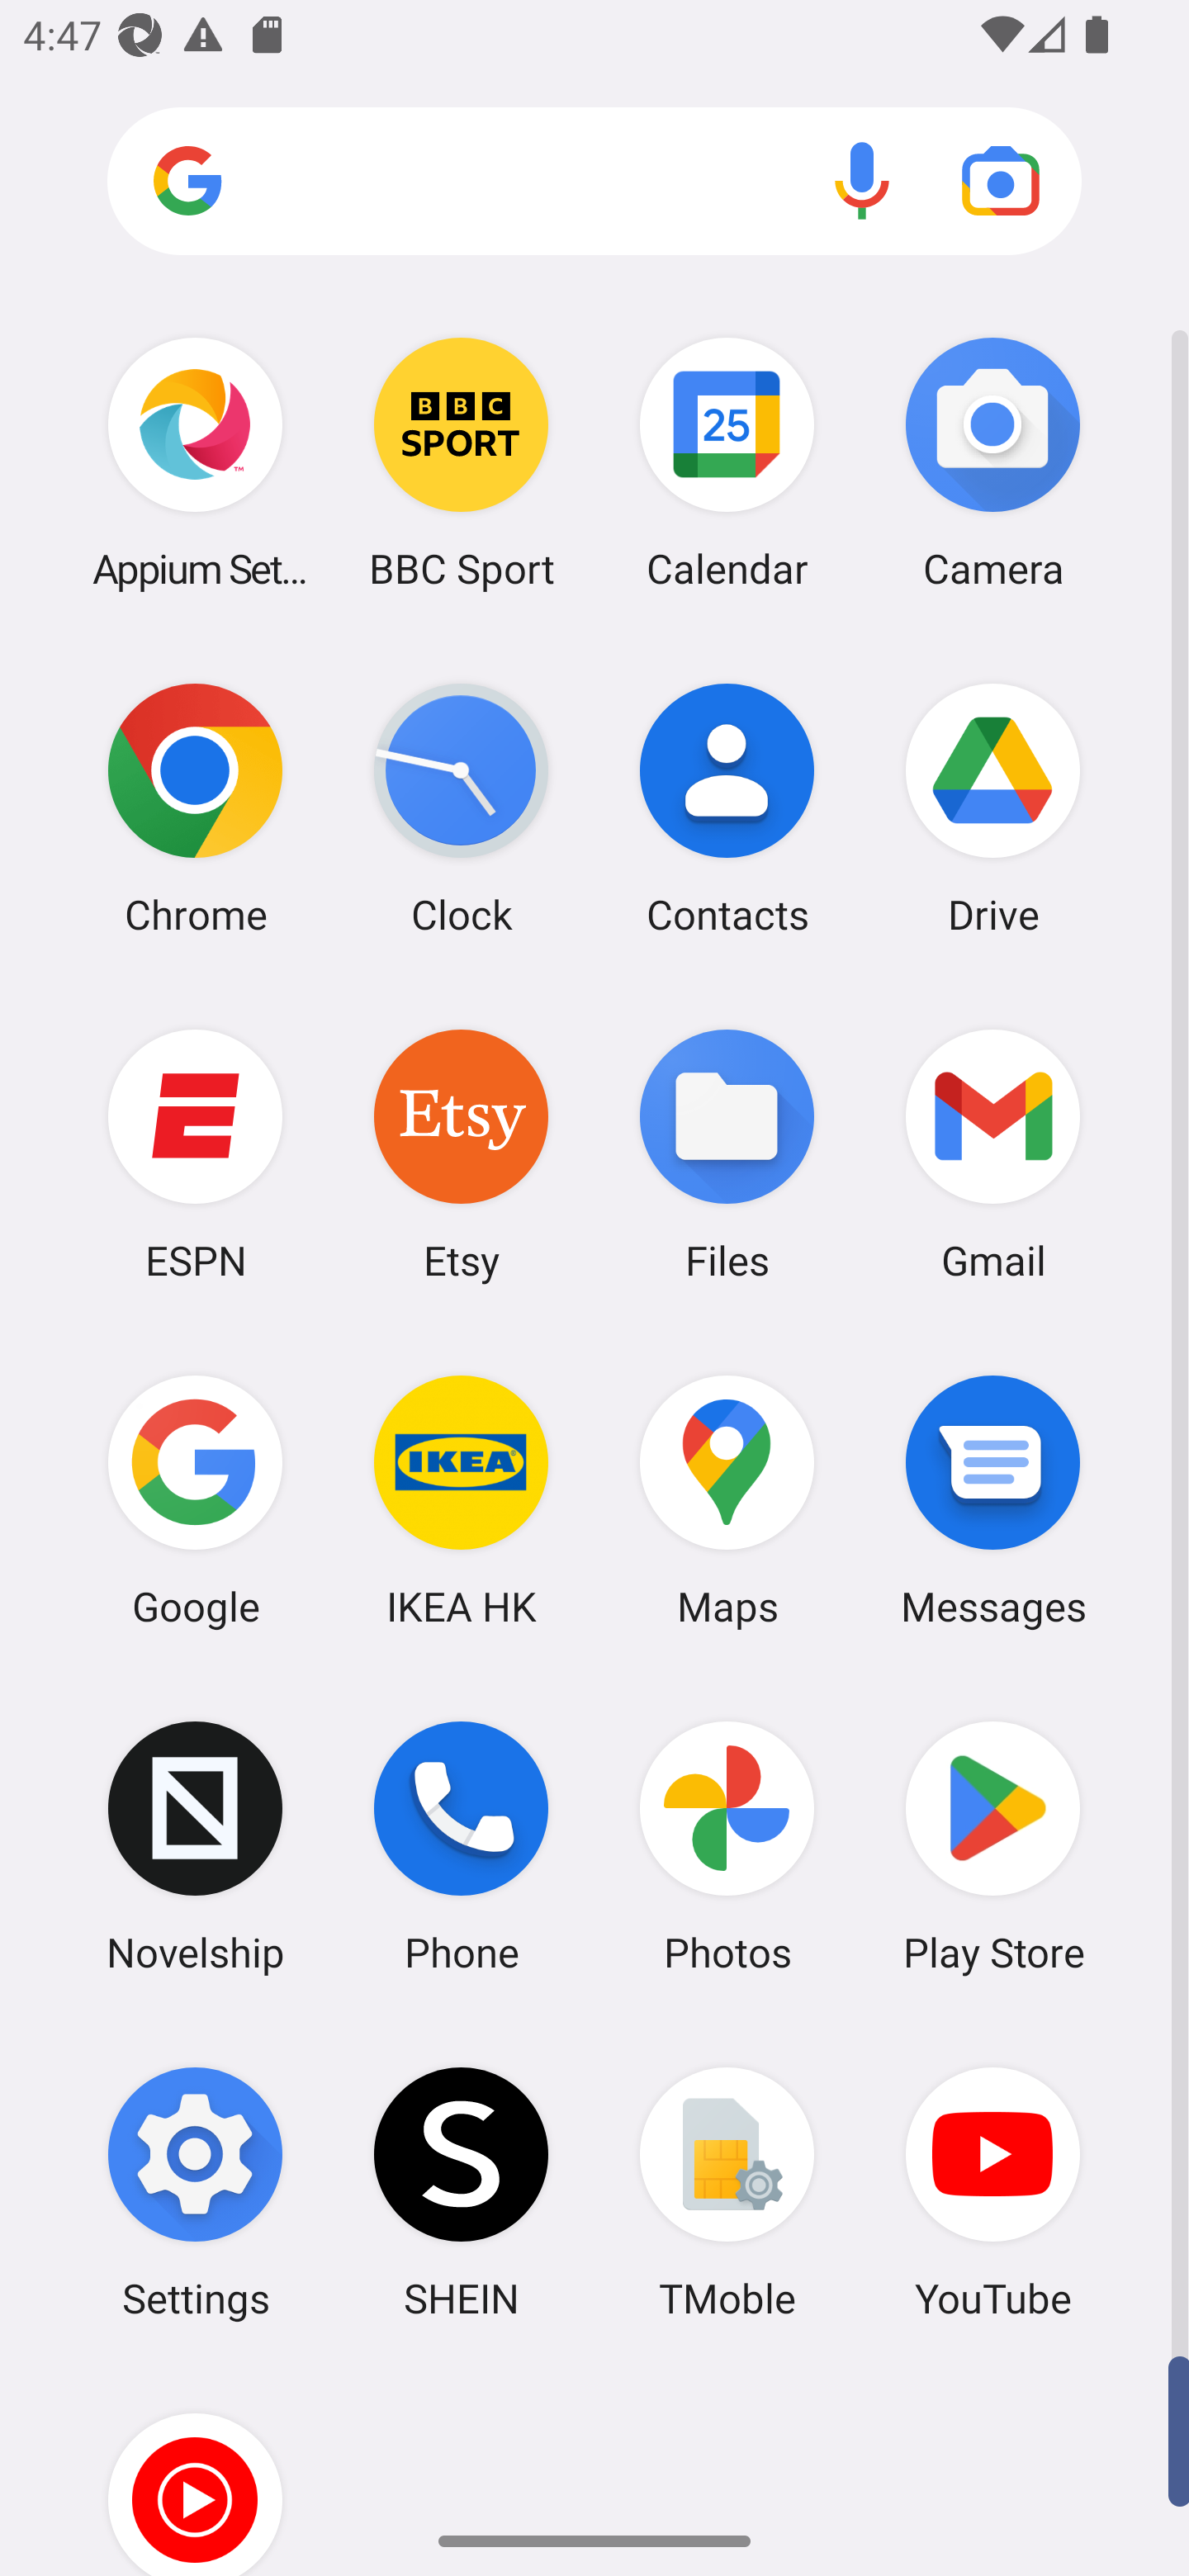 This screenshot has height=2576, width=1189. Describe the element at coordinates (727, 1153) in the screenshot. I see `Files` at that location.